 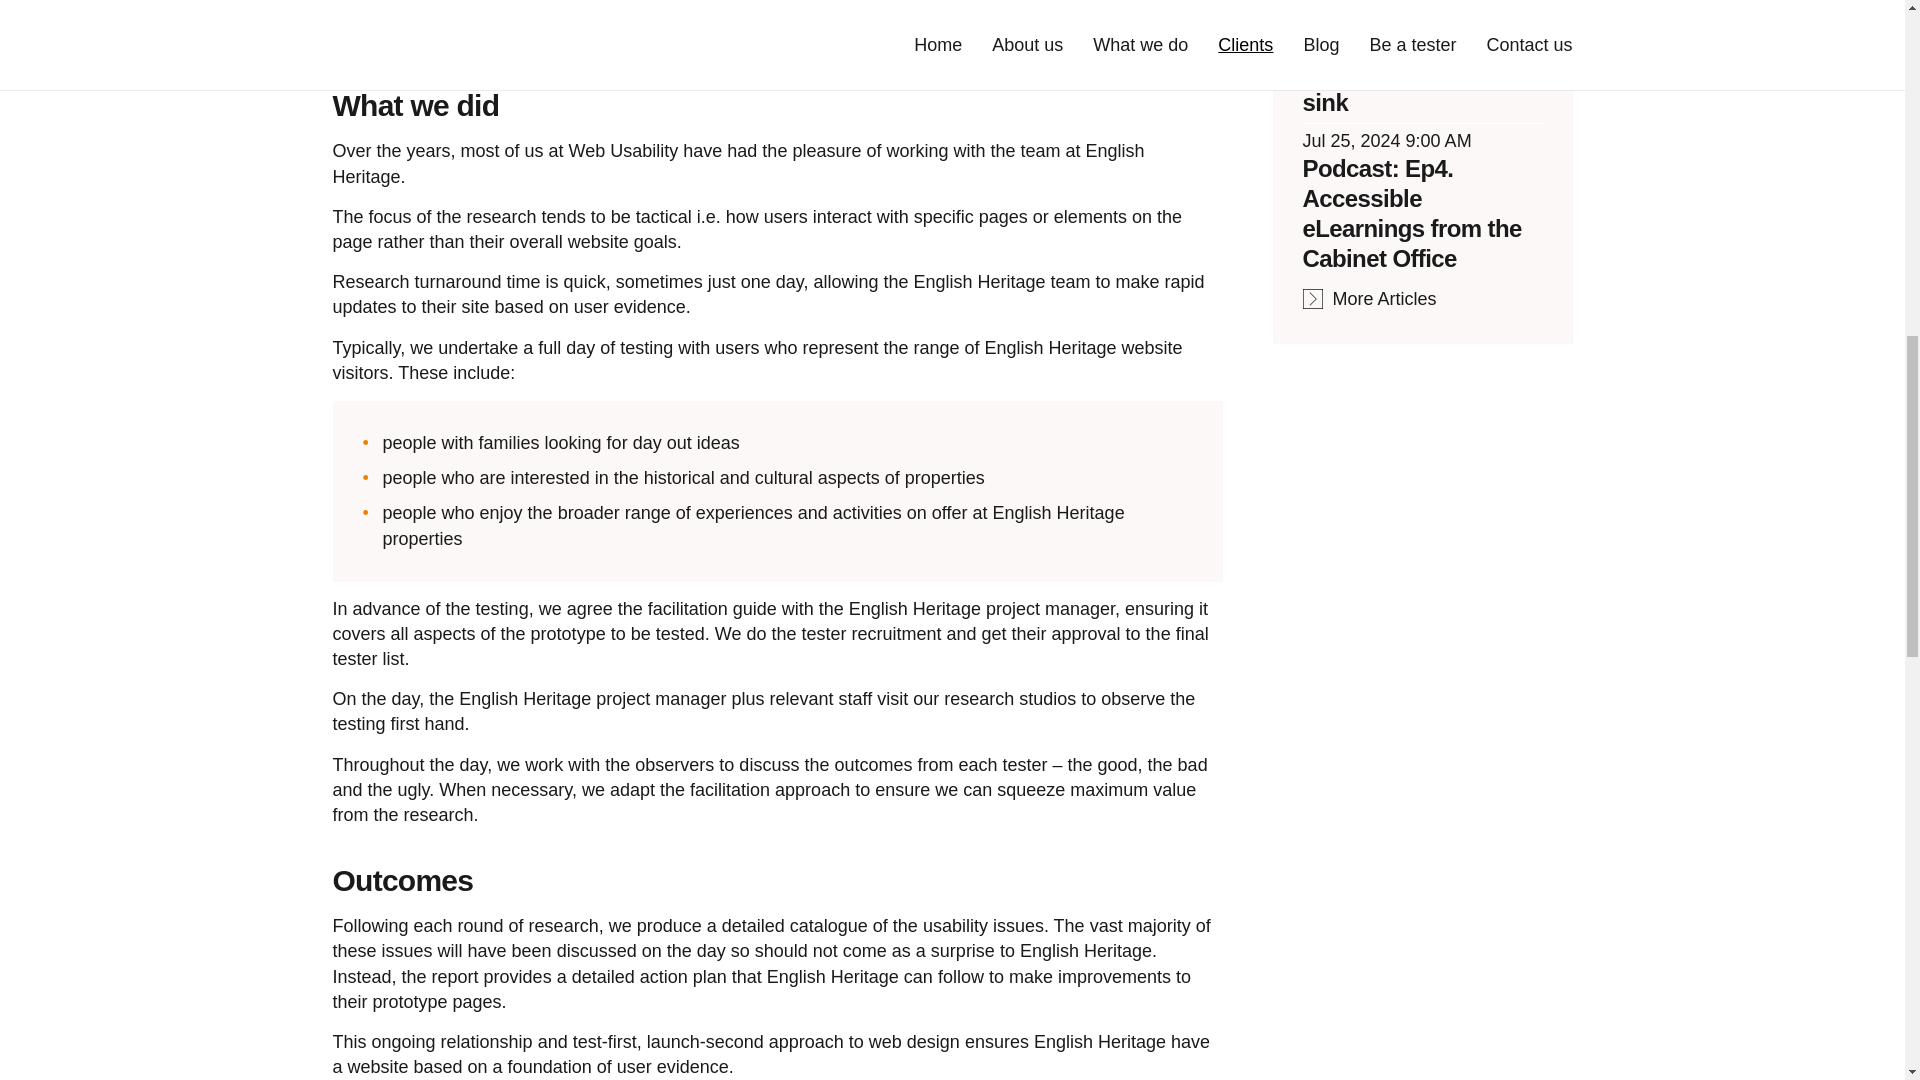 I want to click on Podcast: Ep5. User testing the kitchen sink, so click(x=1405, y=71).